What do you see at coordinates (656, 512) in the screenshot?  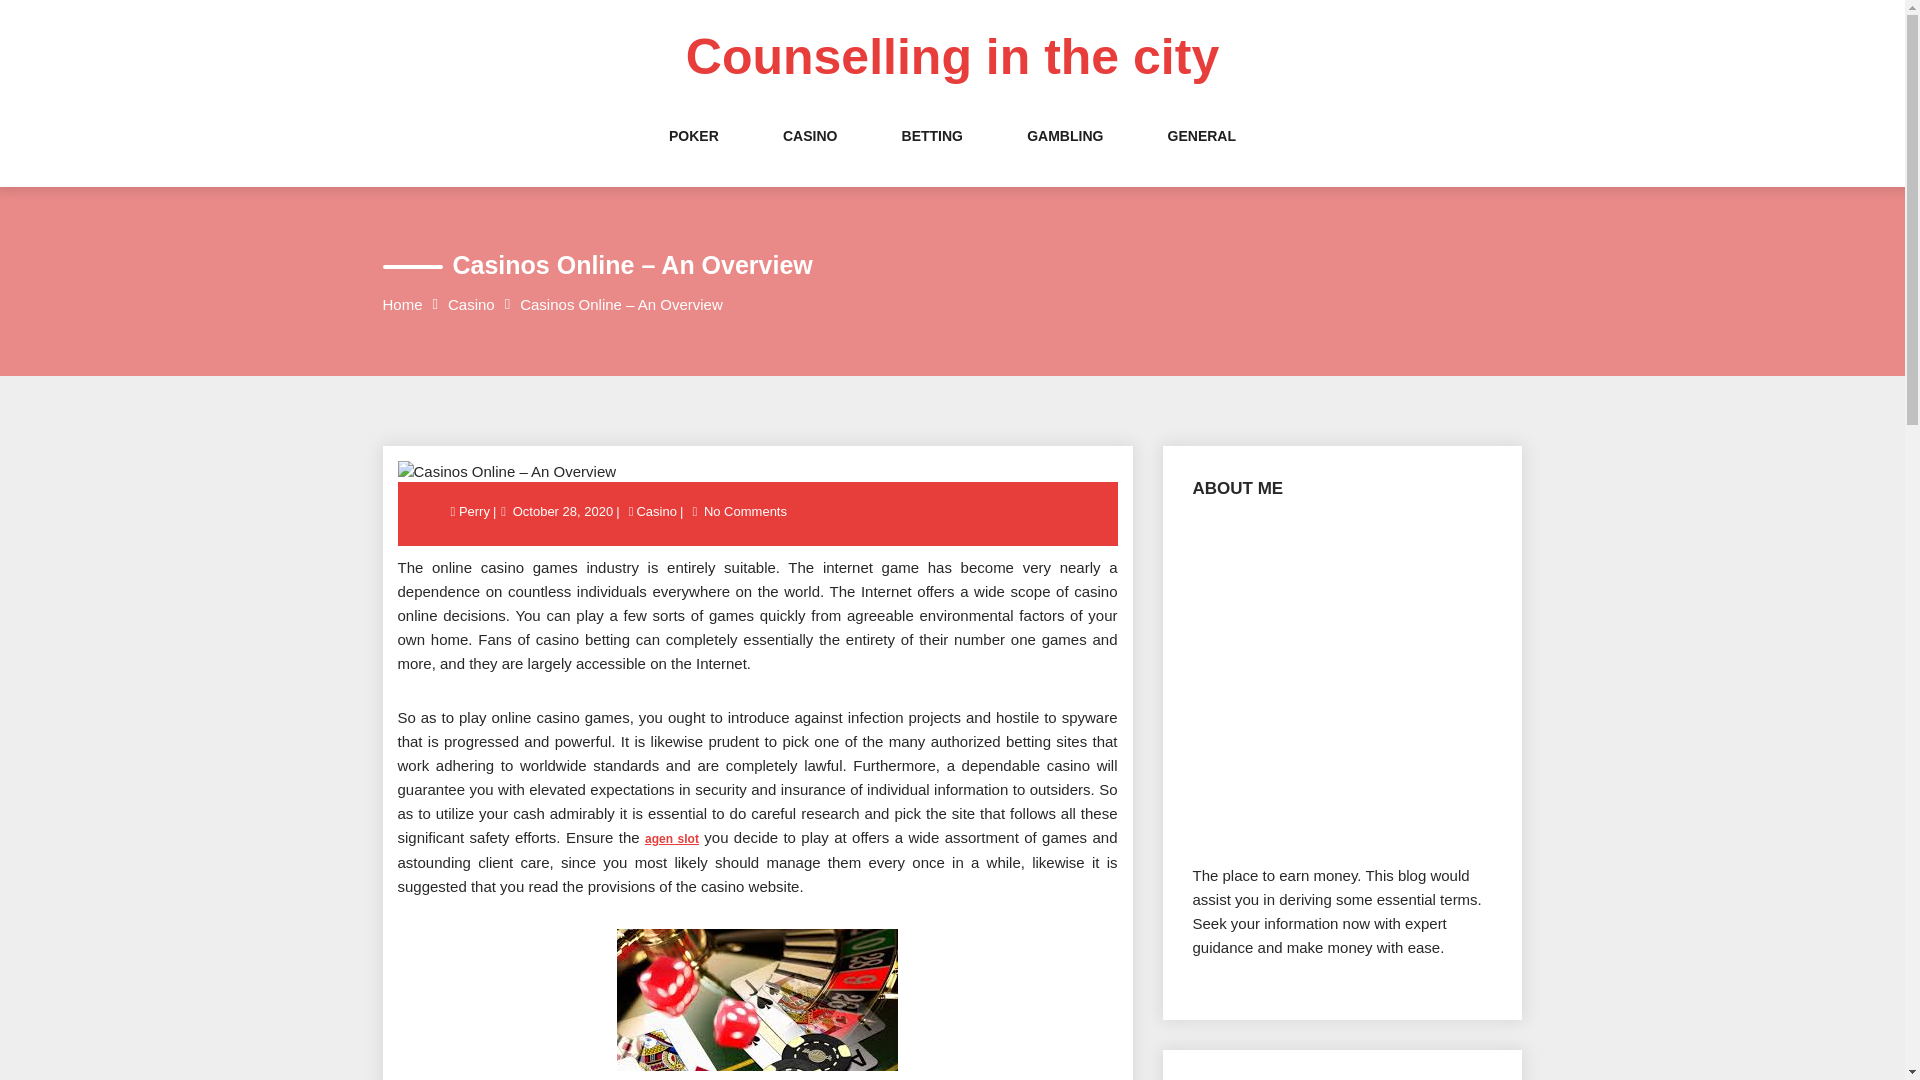 I see `Casino` at bounding box center [656, 512].